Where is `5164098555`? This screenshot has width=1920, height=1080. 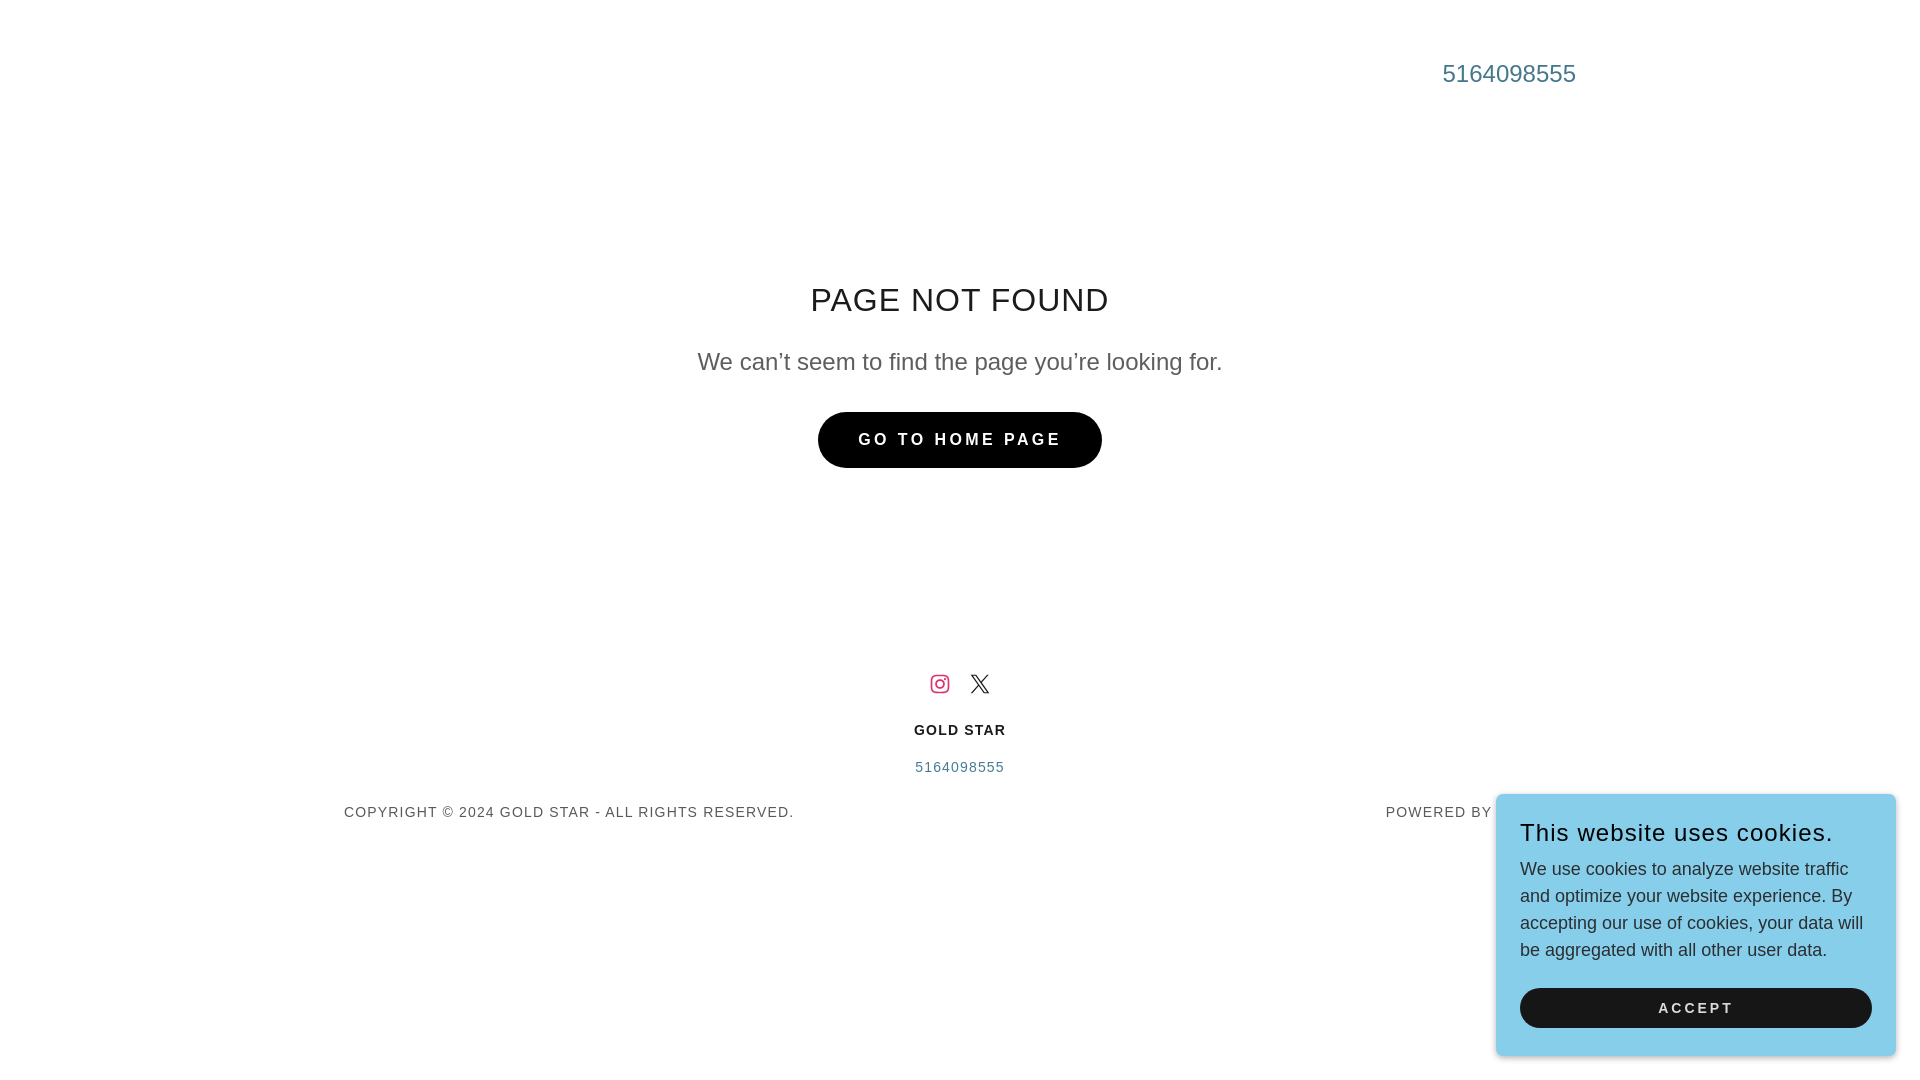 5164098555 is located at coordinates (960, 767).